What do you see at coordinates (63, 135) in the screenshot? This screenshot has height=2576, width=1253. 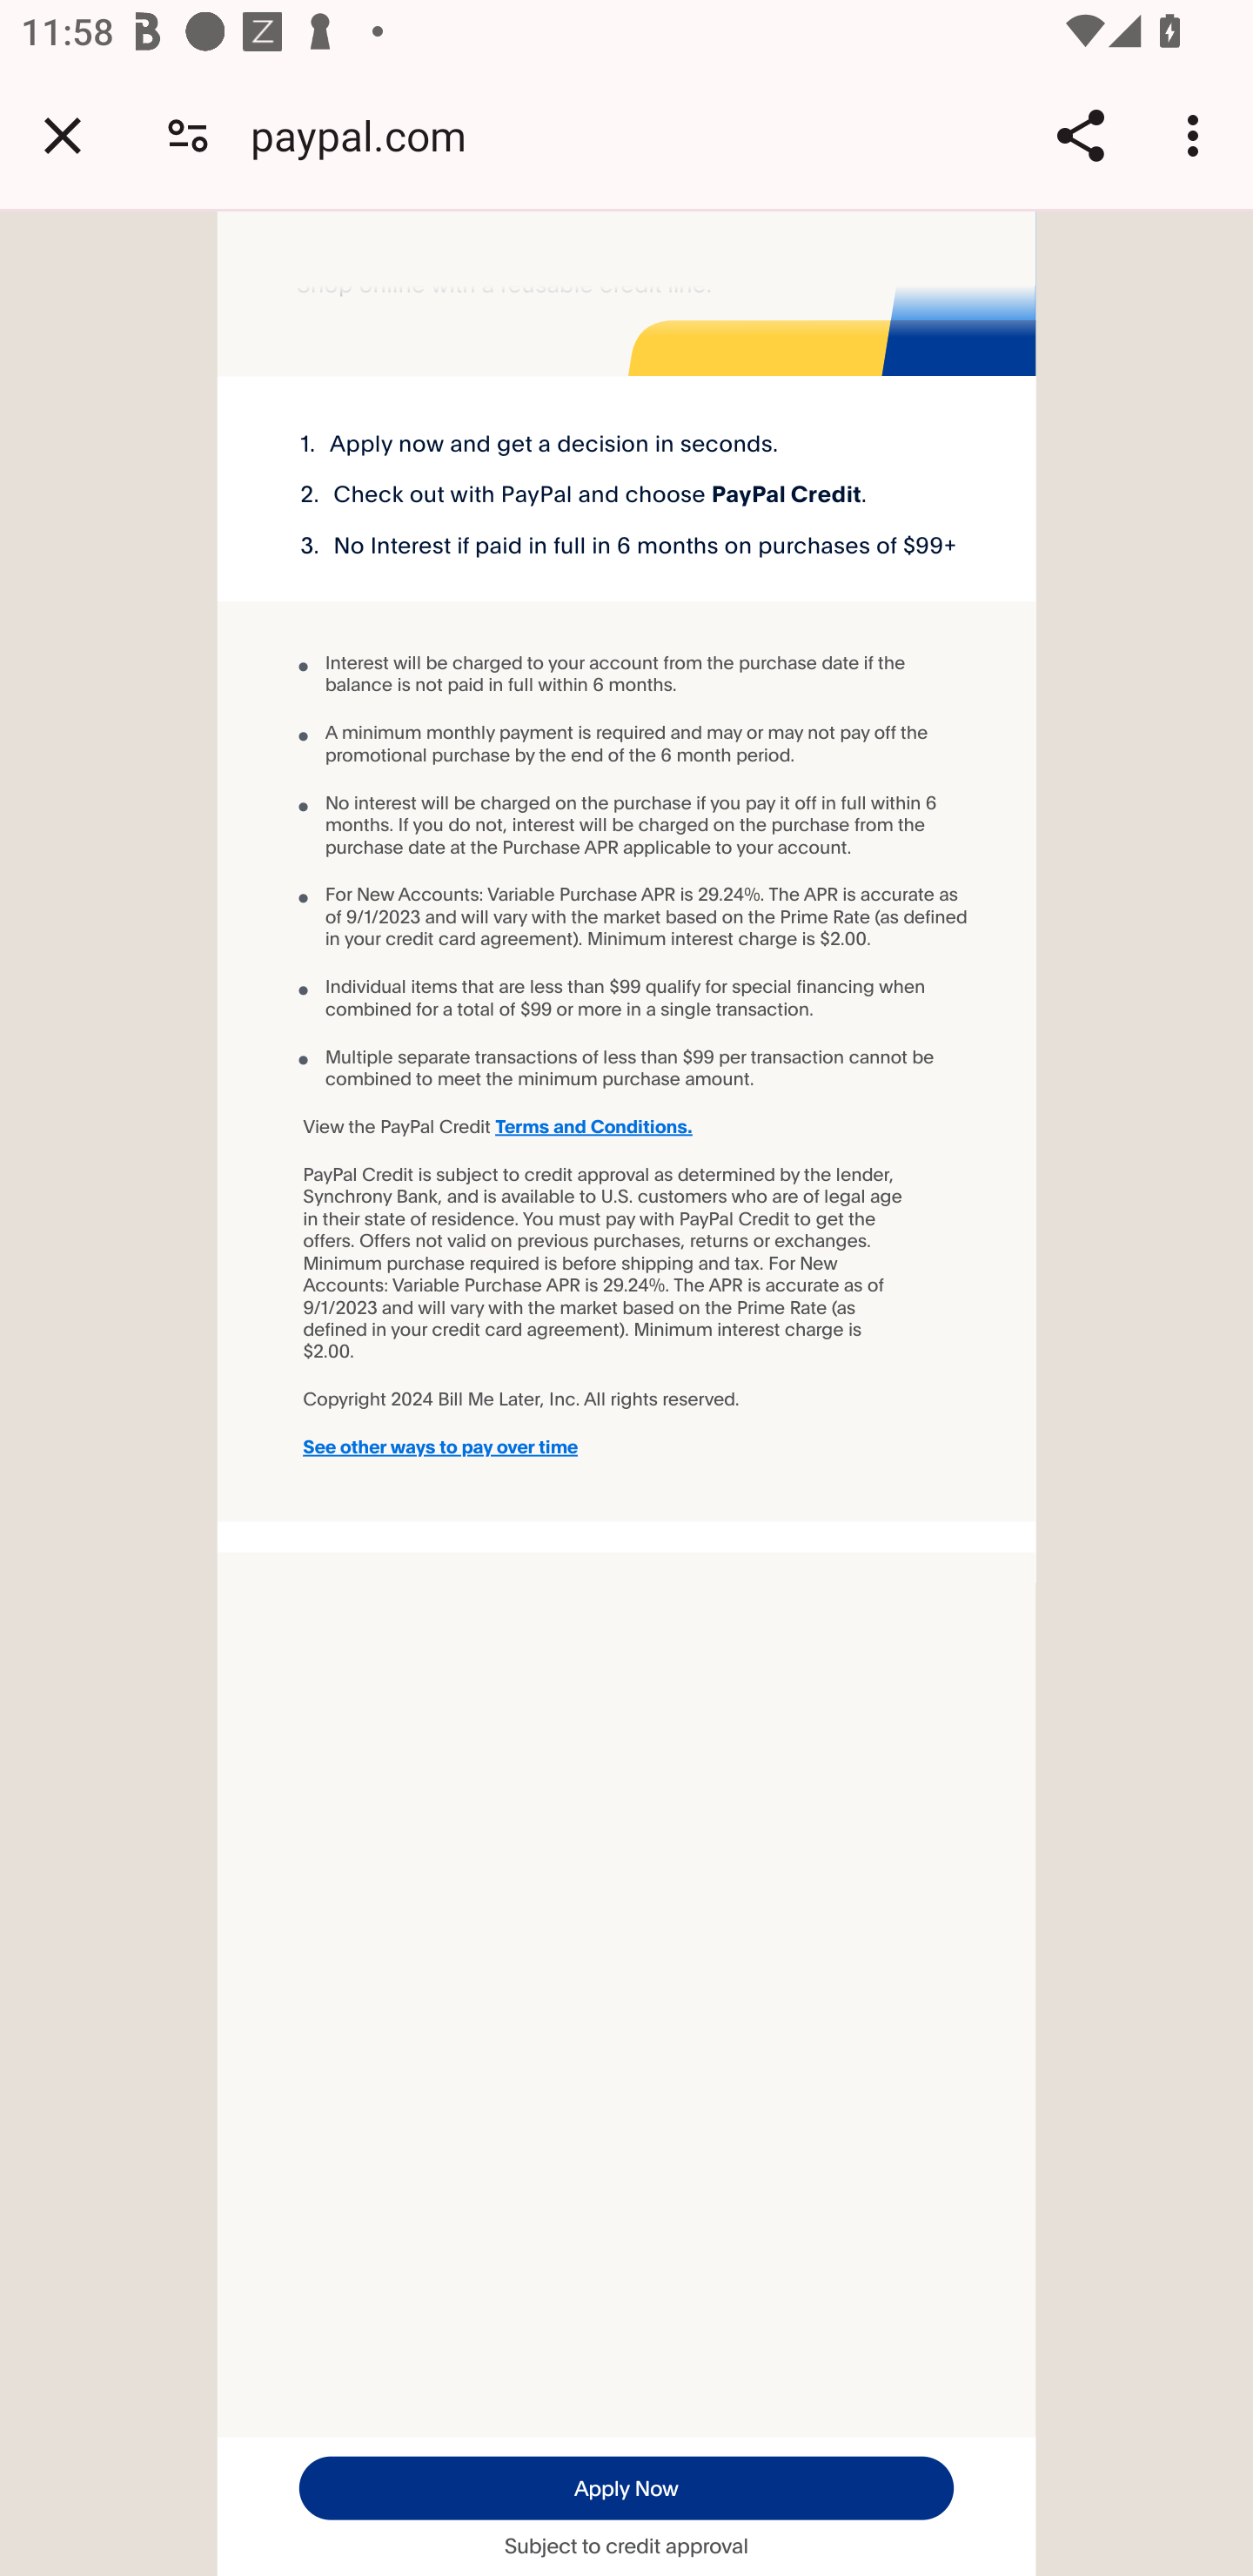 I see `Close tab` at bounding box center [63, 135].